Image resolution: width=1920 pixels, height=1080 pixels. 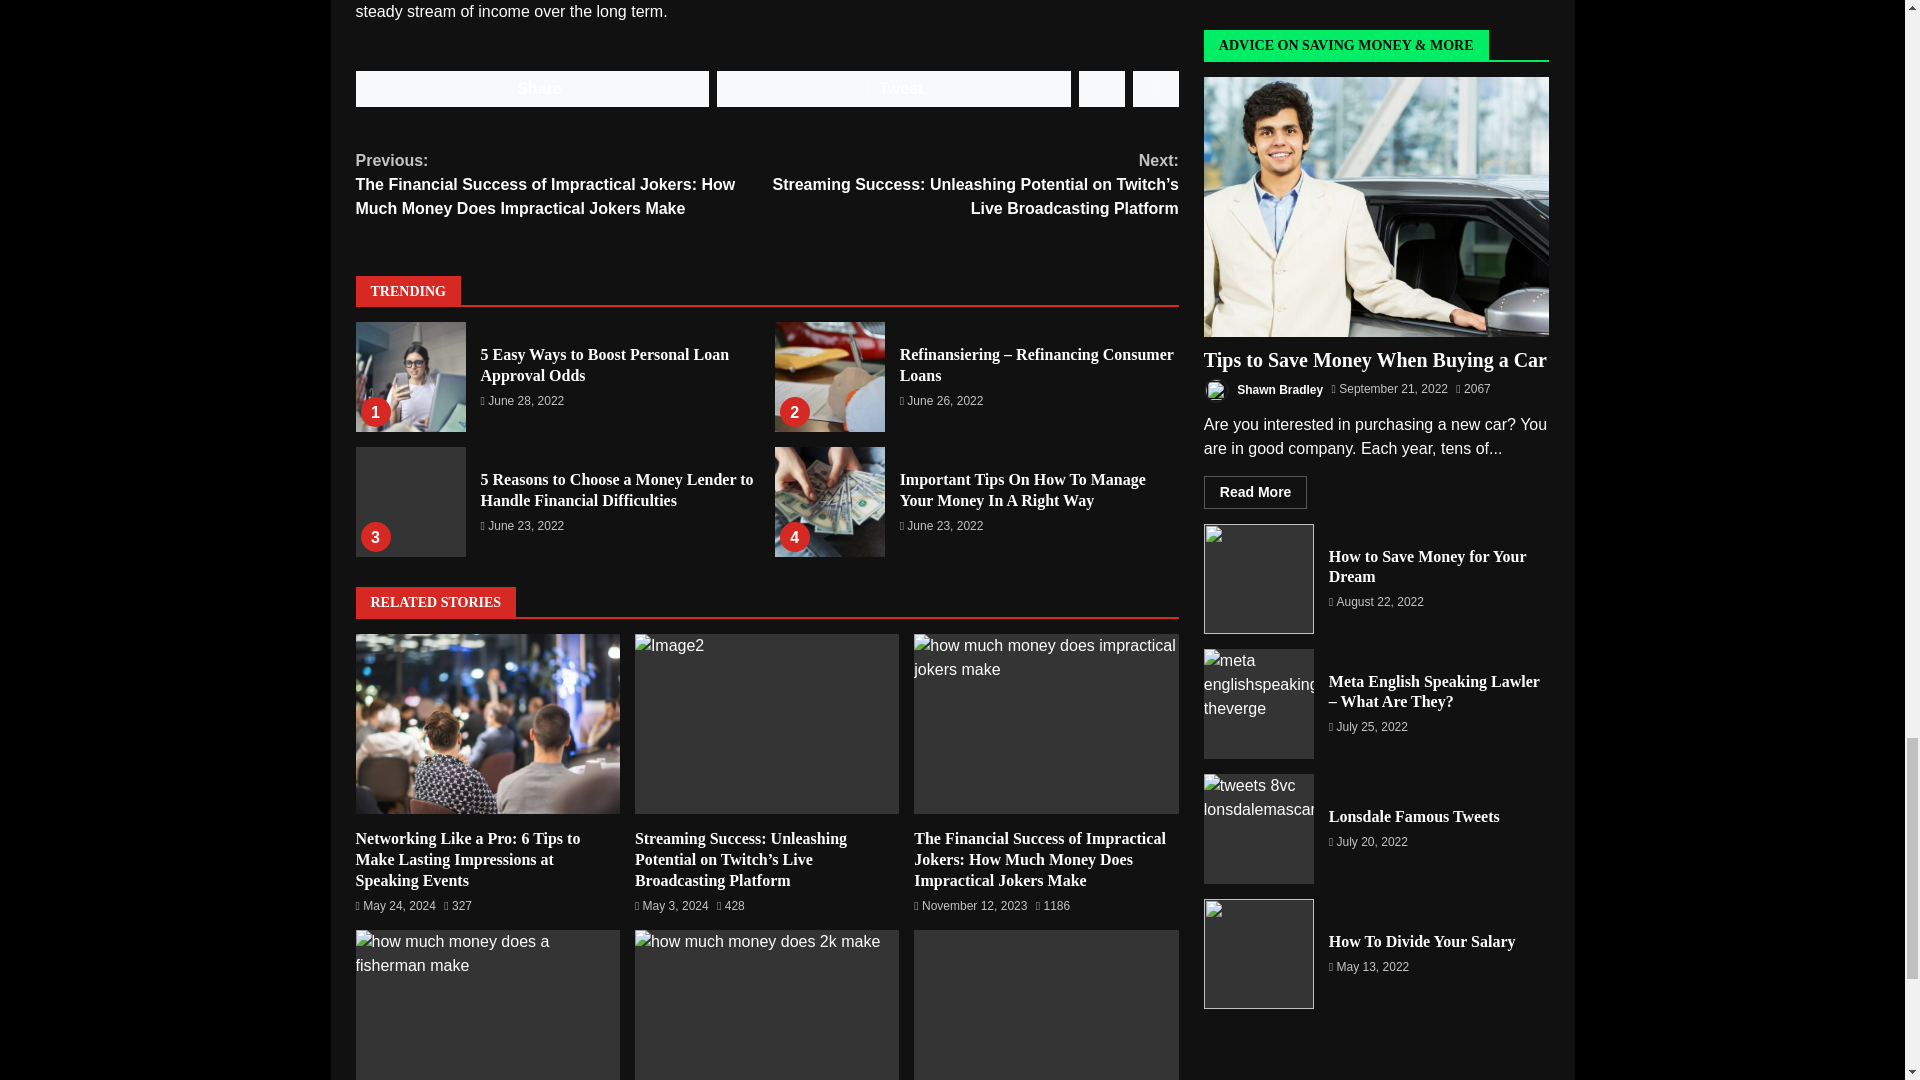 What do you see at coordinates (1023, 489) in the screenshot?
I see `Important Tips On How To Manage Your Money In A Right Way` at bounding box center [1023, 489].